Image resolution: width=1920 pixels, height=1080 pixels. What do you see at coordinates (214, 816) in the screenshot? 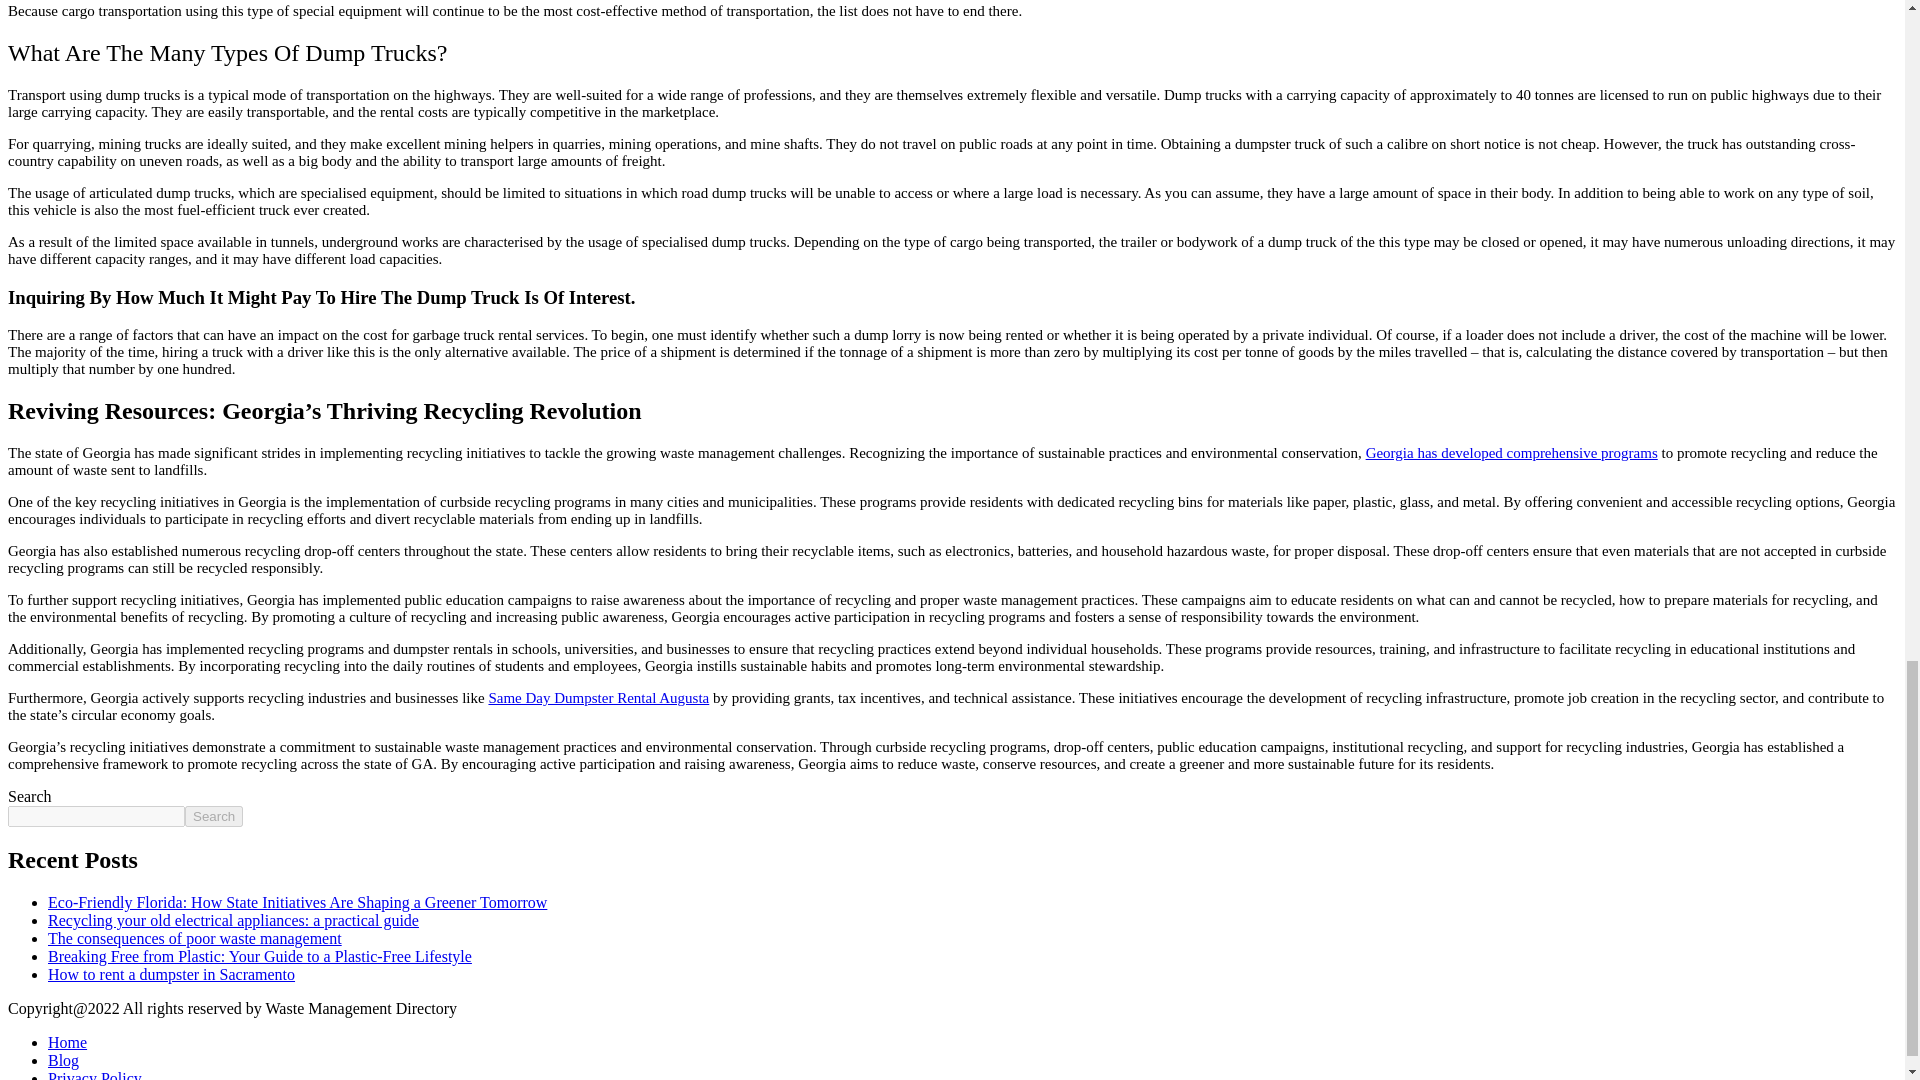
I see `Search` at bounding box center [214, 816].